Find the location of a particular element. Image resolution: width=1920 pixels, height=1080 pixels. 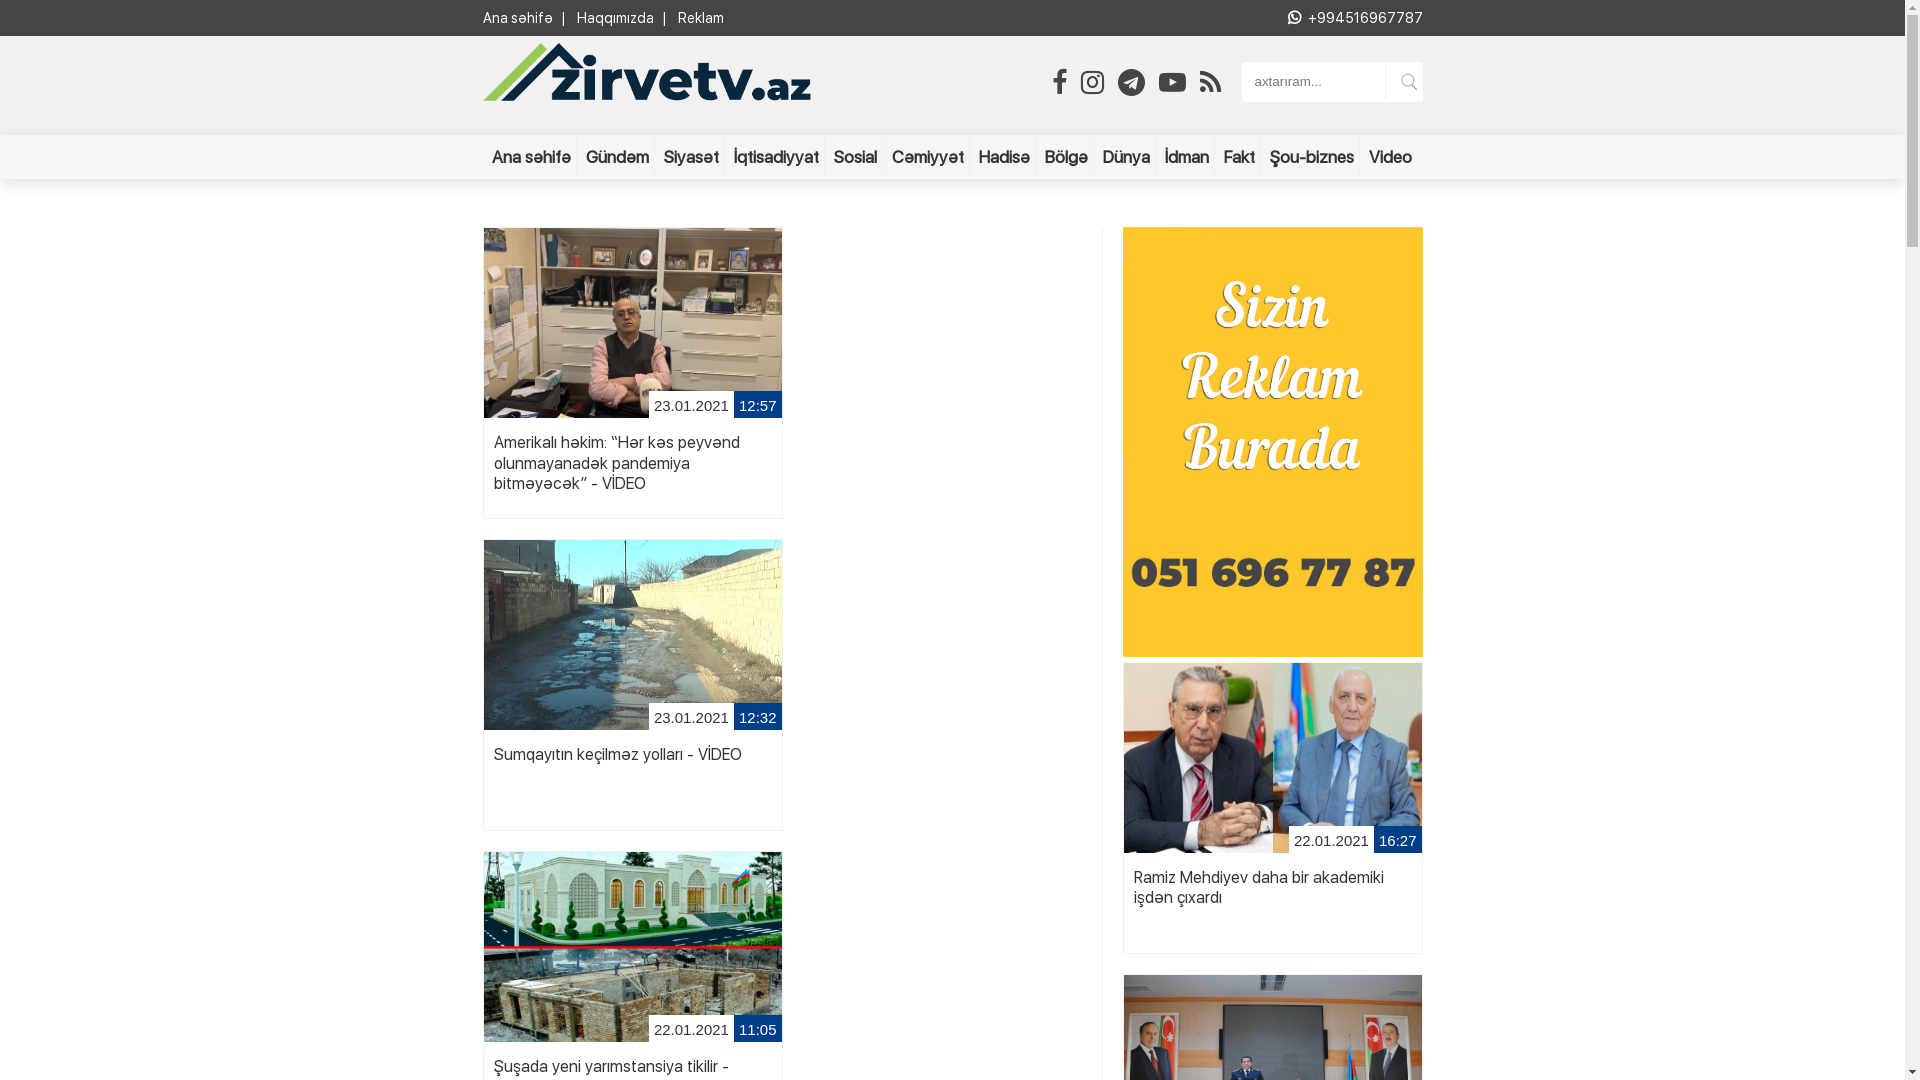

Reklam is located at coordinates (701, 18).